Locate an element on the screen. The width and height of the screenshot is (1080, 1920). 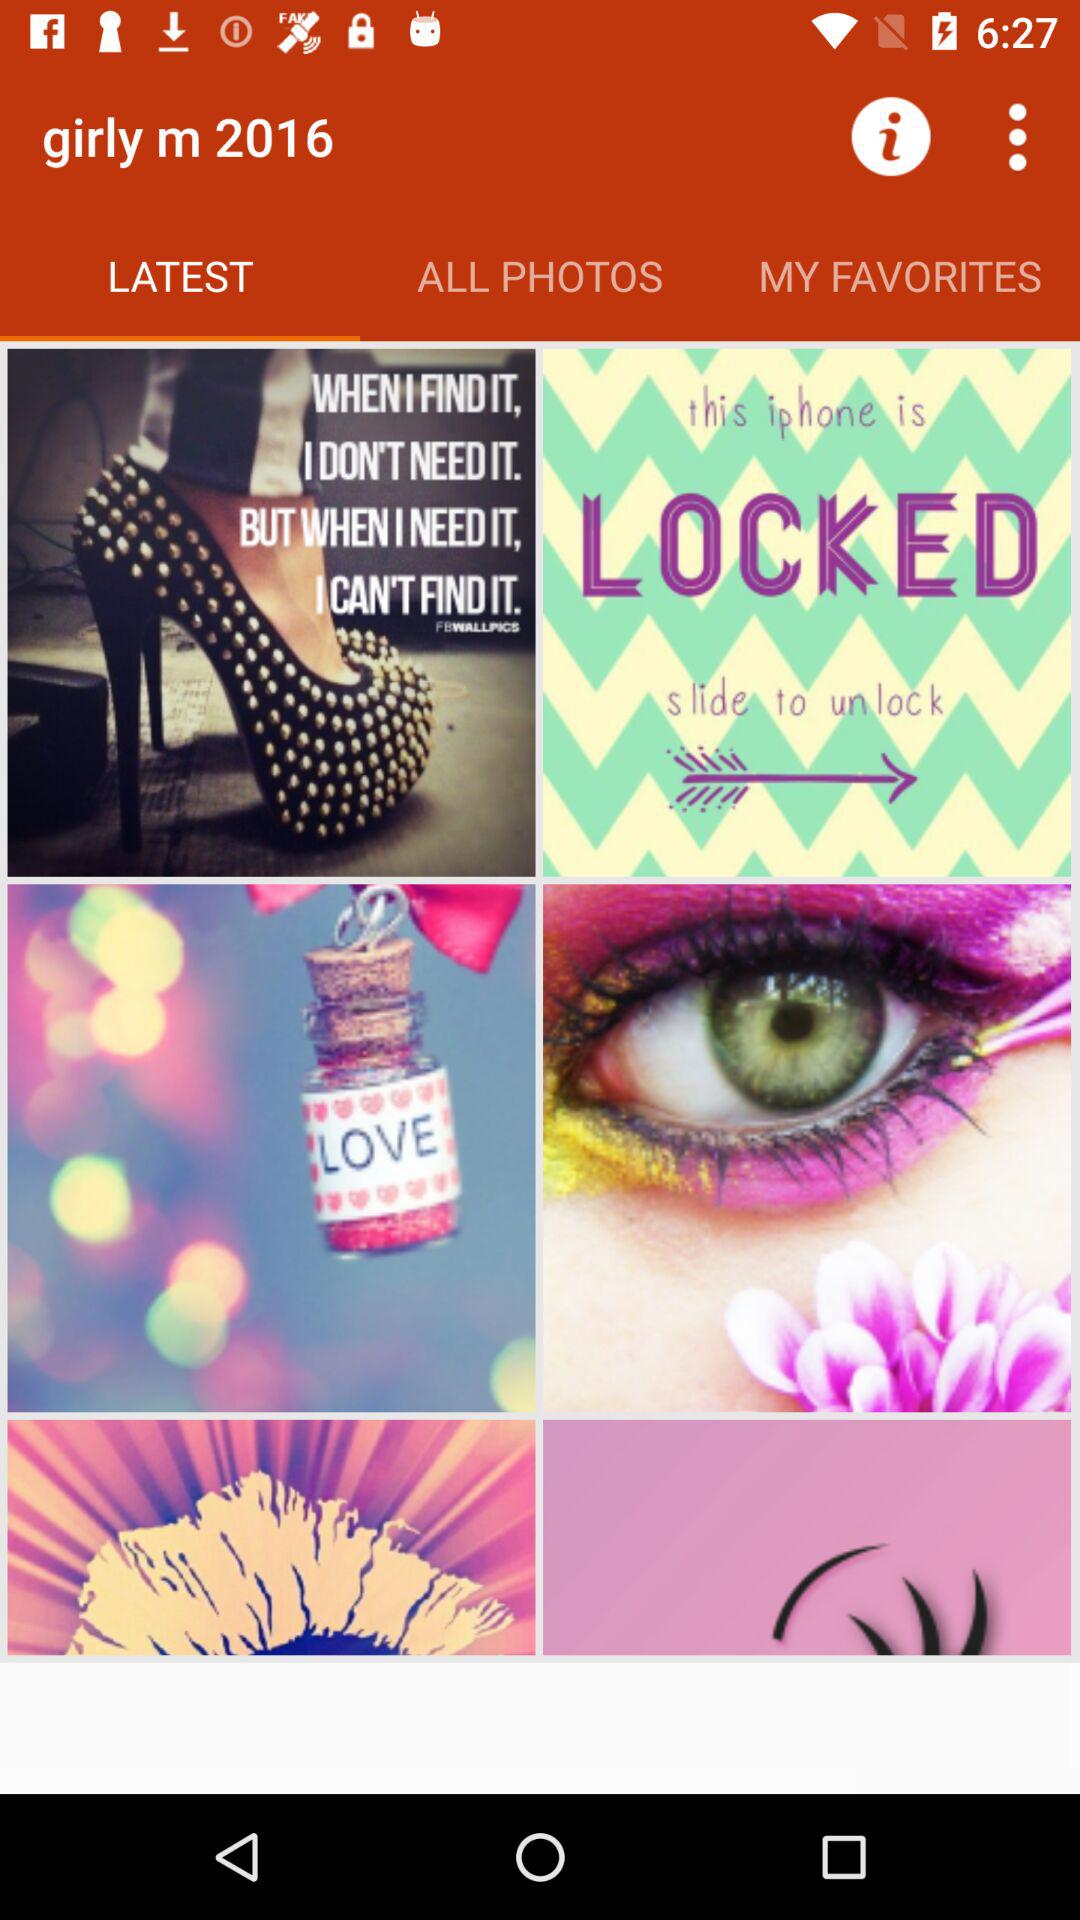
turn on the item to the right of all photos app is located at coordinates (890, 136).